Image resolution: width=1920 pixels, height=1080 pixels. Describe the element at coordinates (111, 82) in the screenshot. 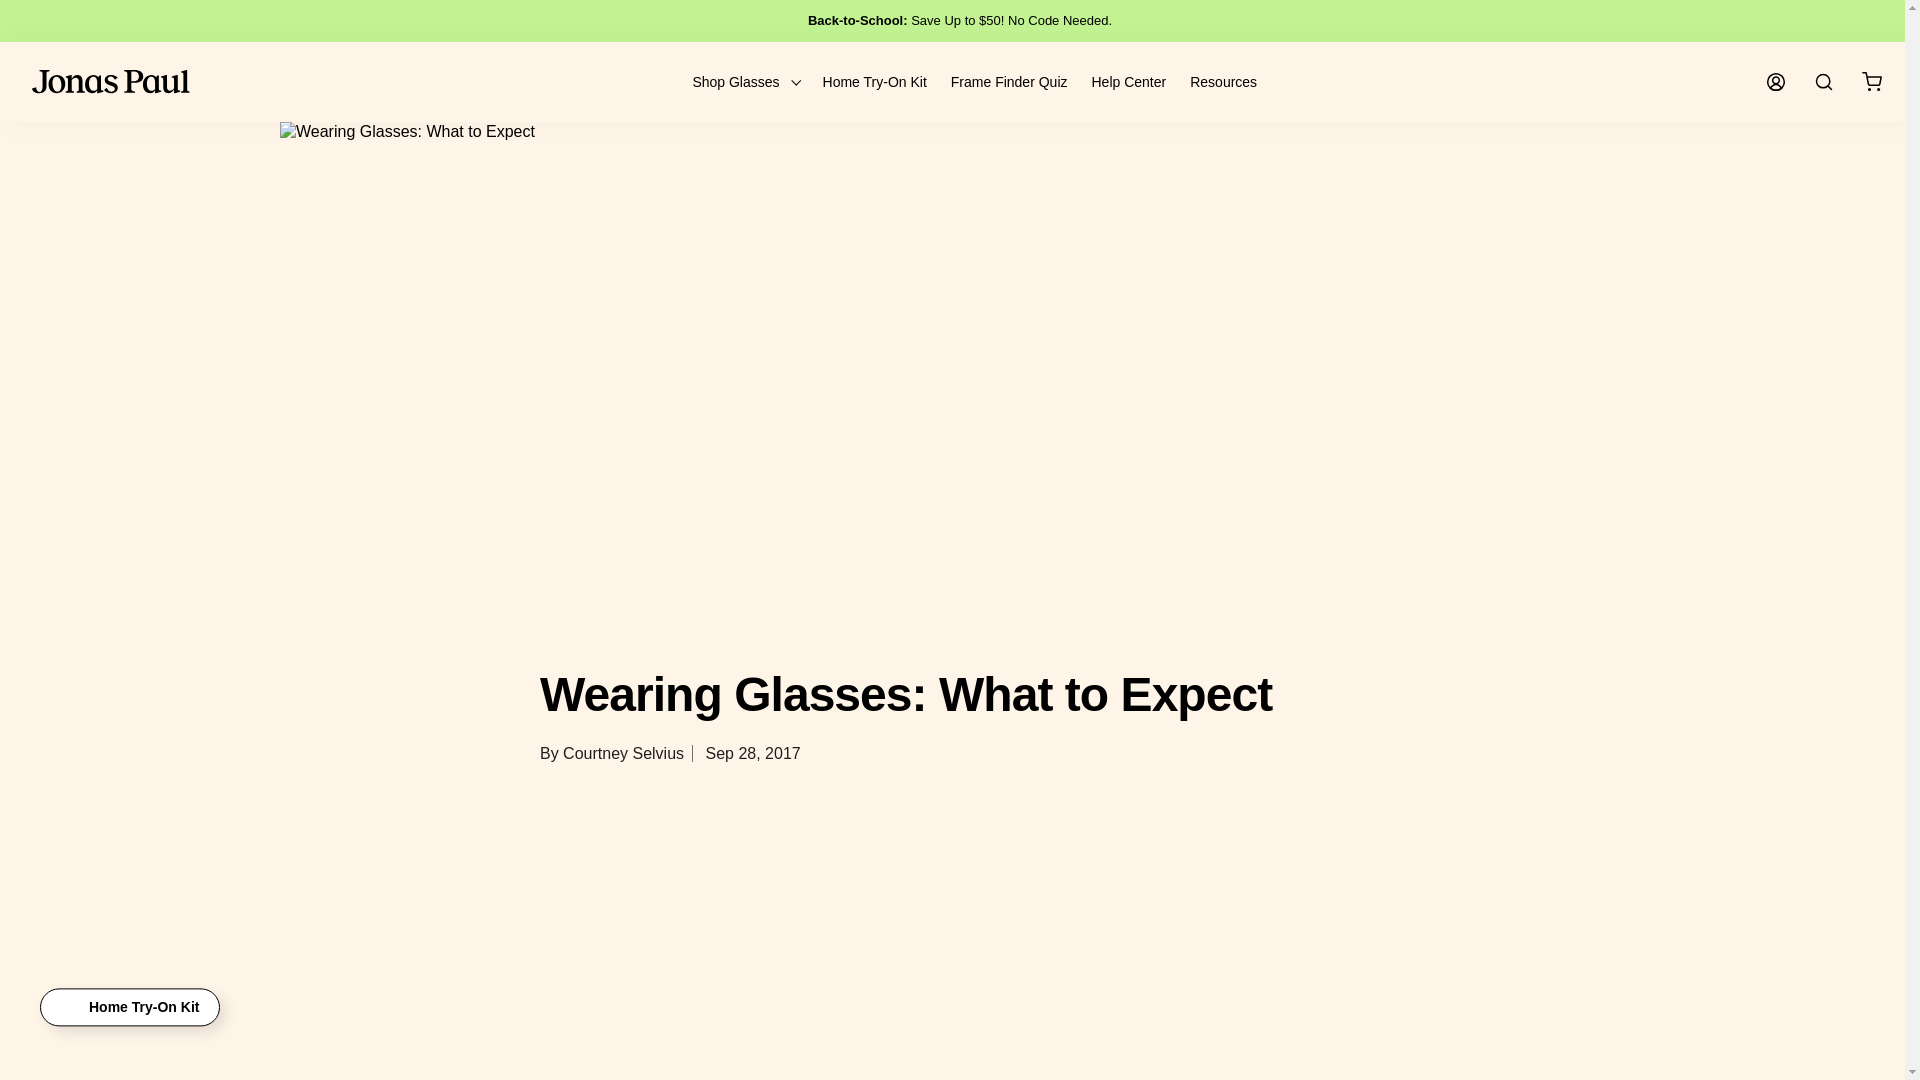

I see `View Homepage` at that location.